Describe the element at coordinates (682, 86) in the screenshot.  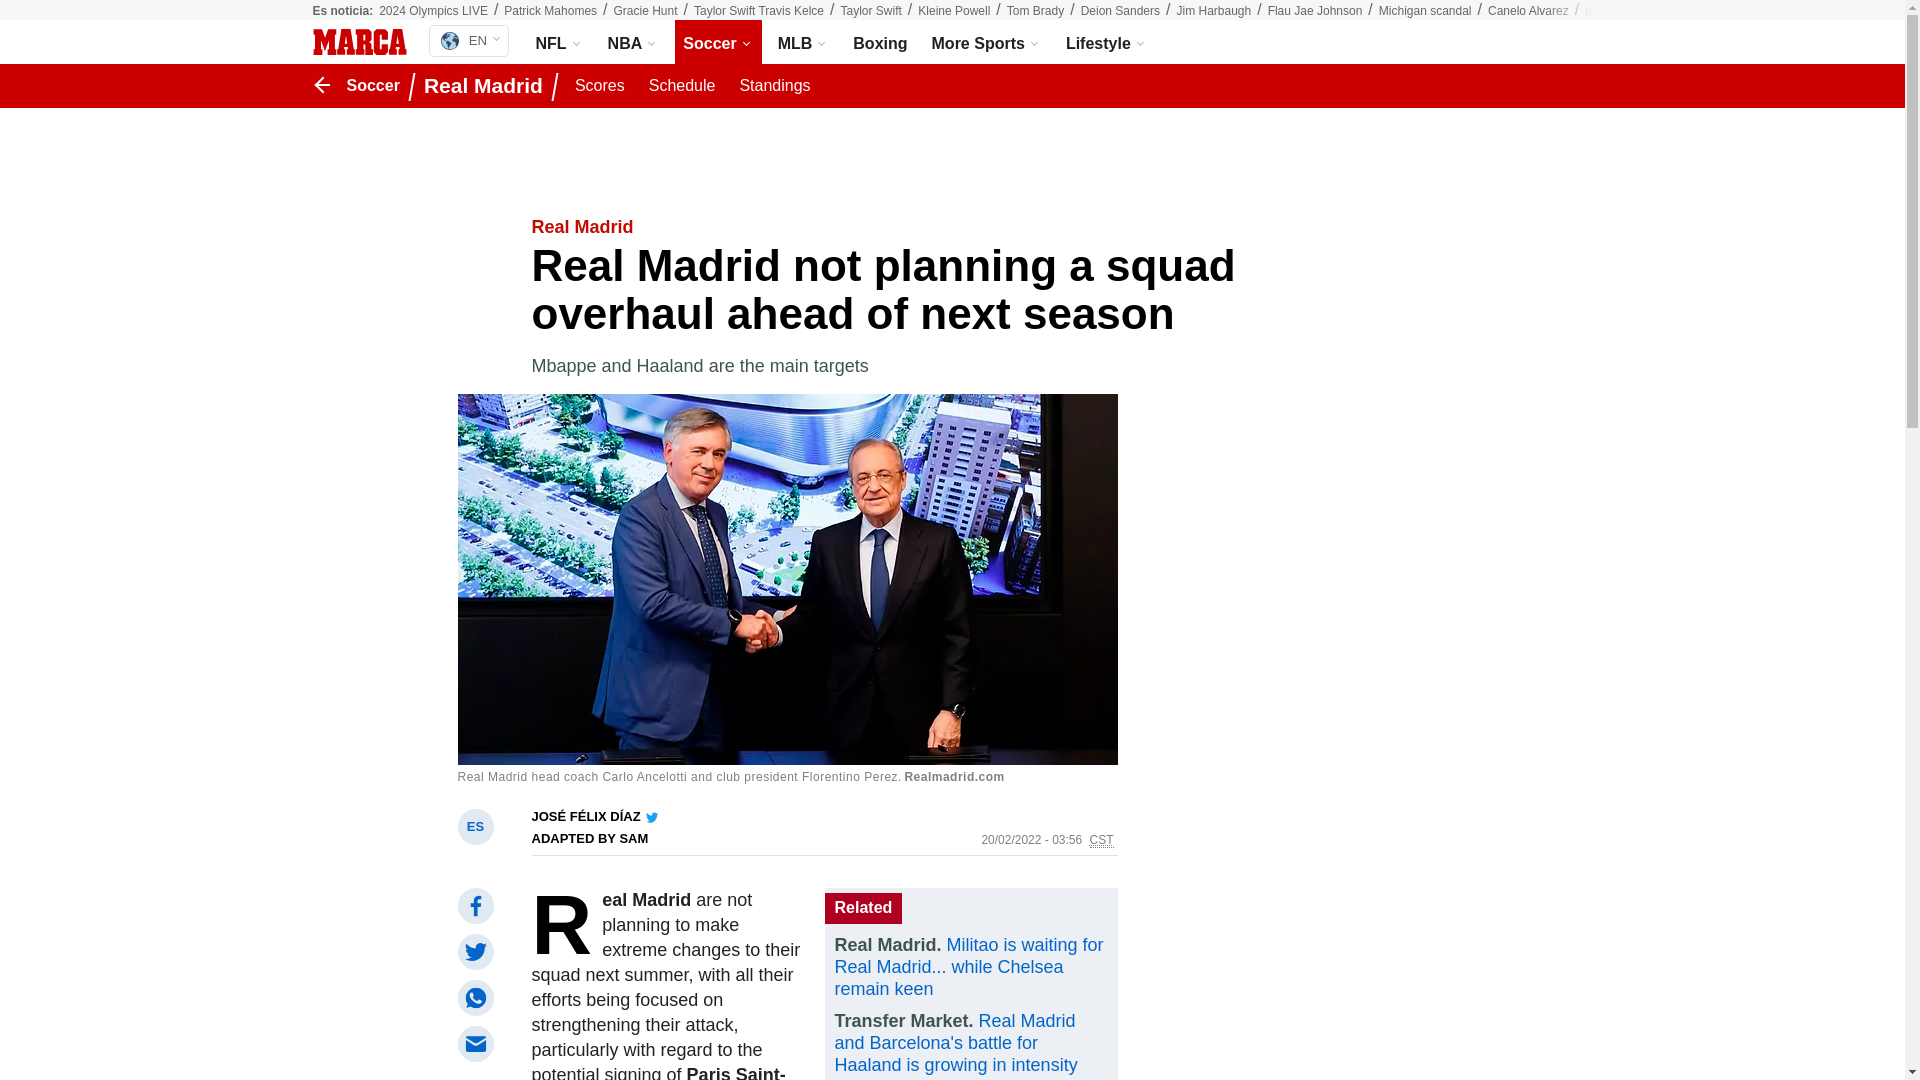
I see `Schedule` at that location.